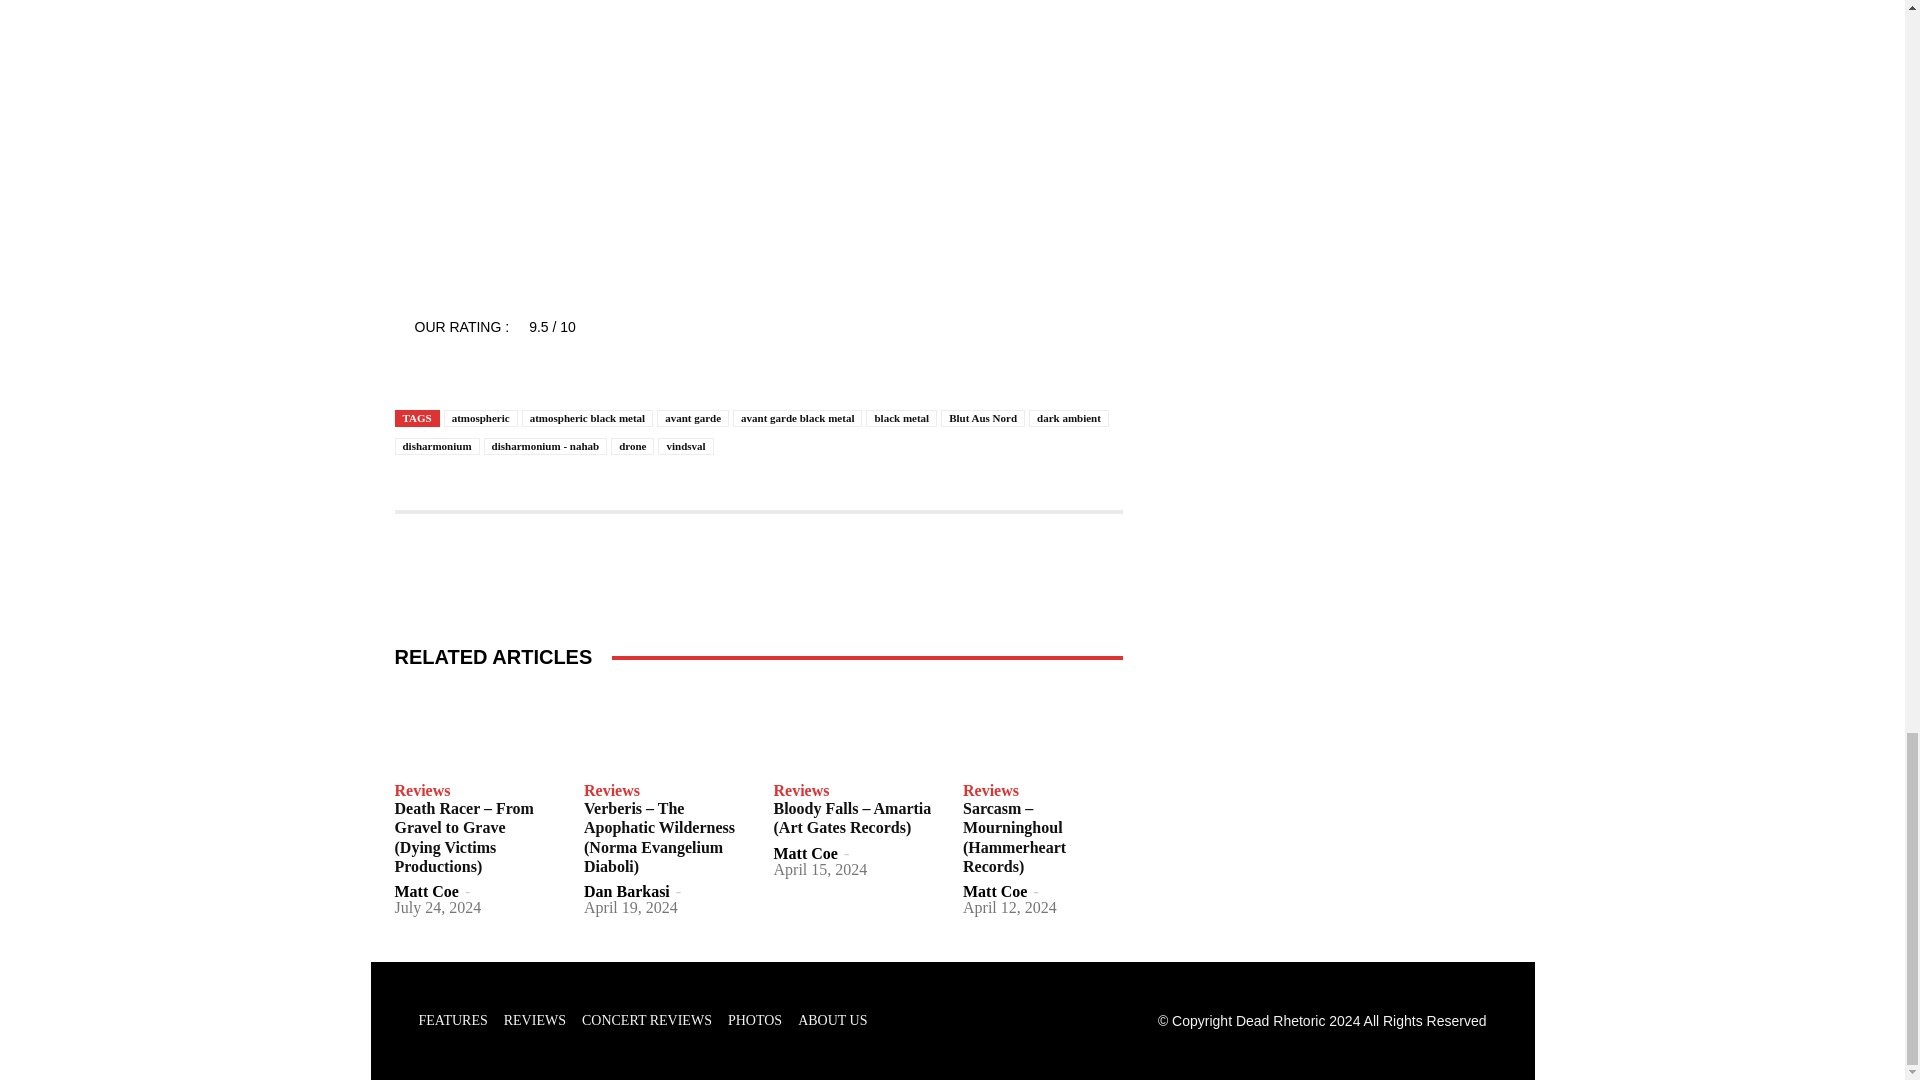  What do you see at coordinates (692, 418) in the screenshot?
I see `avant garde` at bounding box center [692, 418].